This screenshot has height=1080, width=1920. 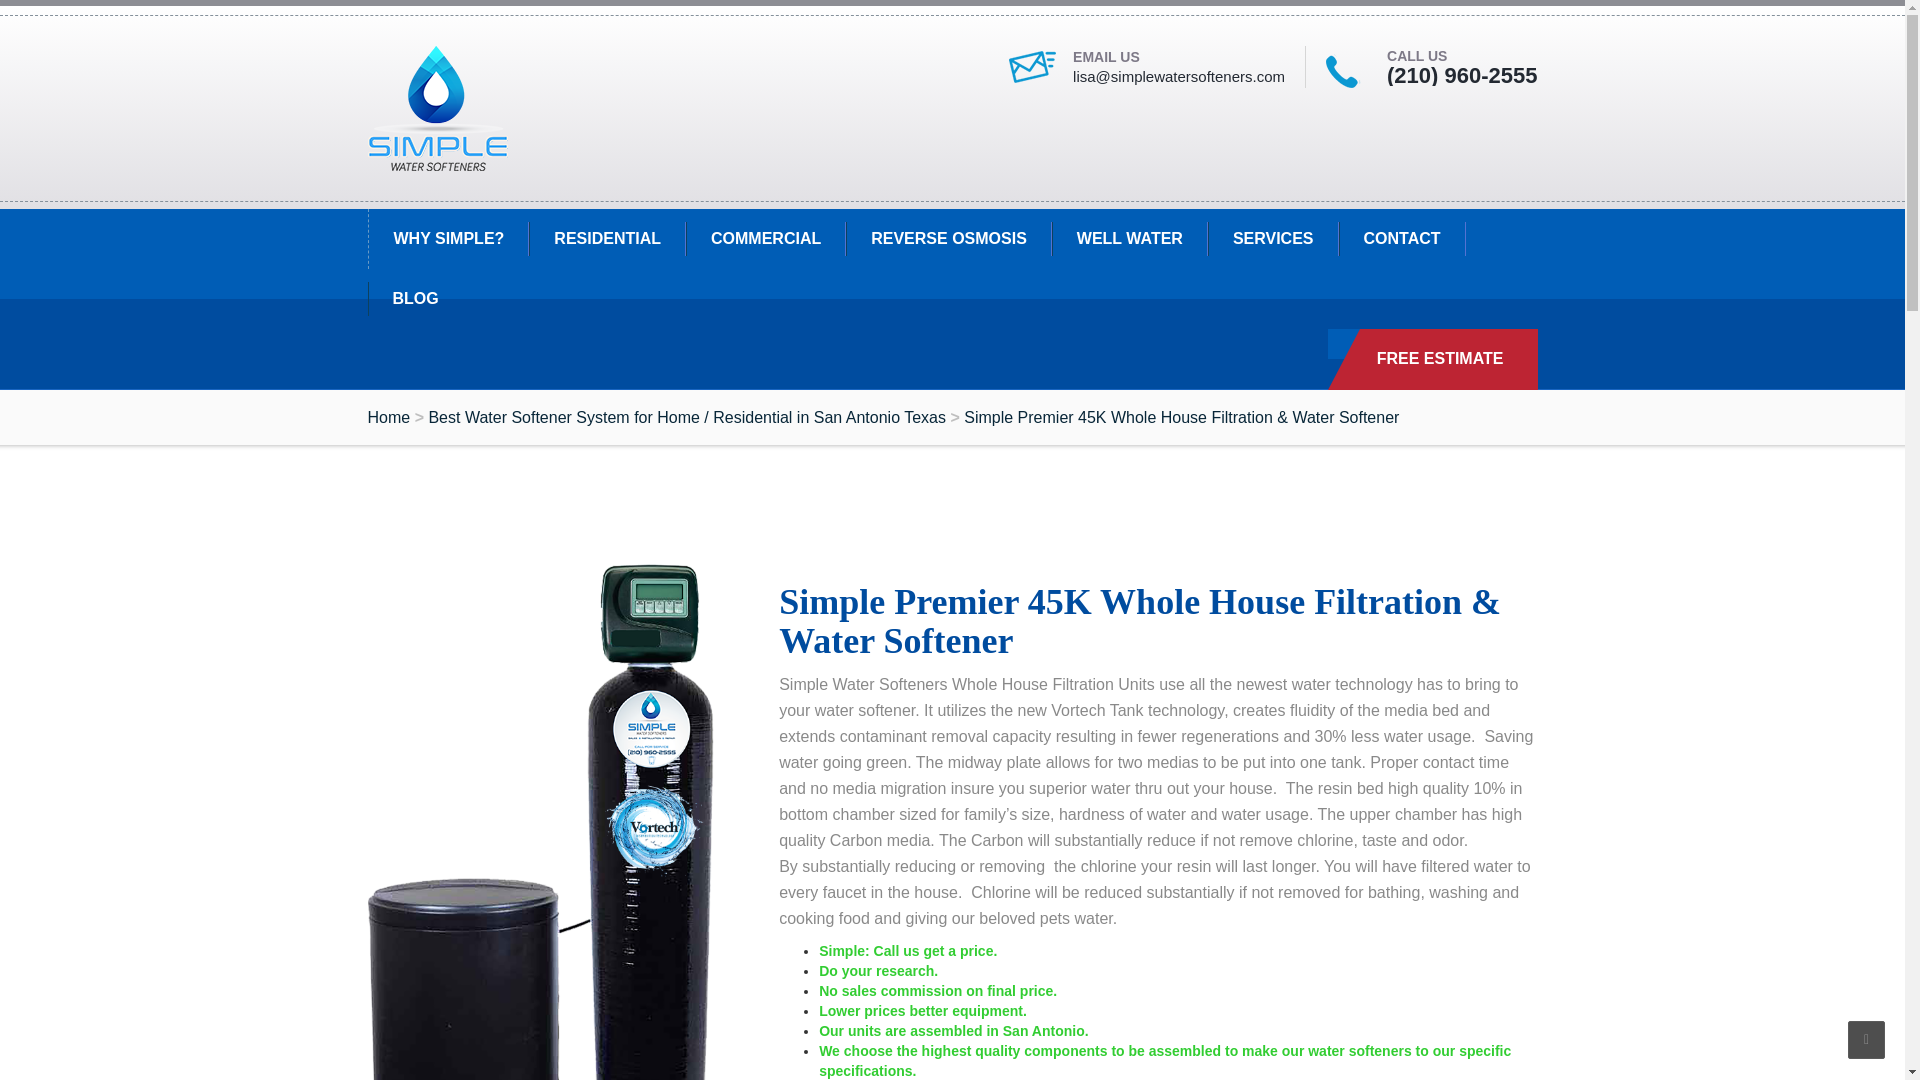 I want to click on Home, so click(x=389, y=417).